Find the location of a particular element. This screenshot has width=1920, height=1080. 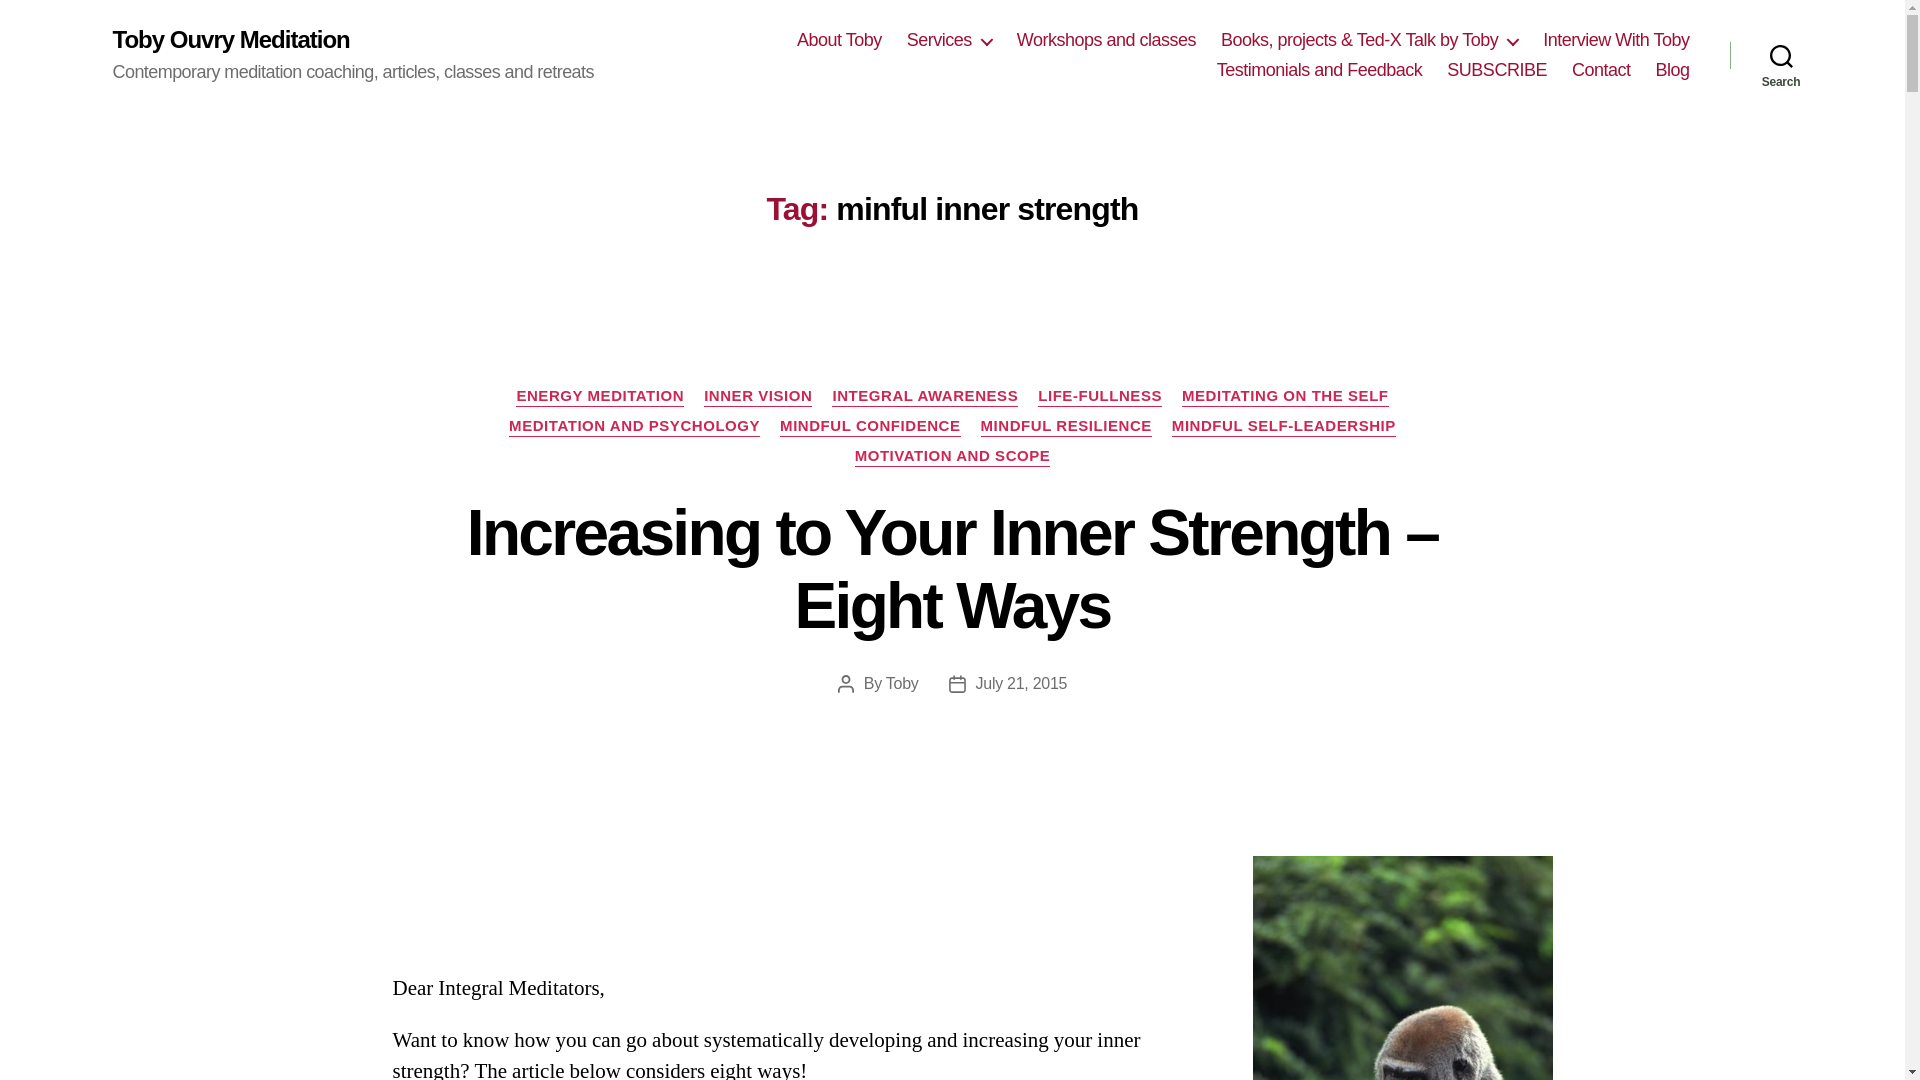

Testimonials and Feedback is located at coordinates (1320, 71).